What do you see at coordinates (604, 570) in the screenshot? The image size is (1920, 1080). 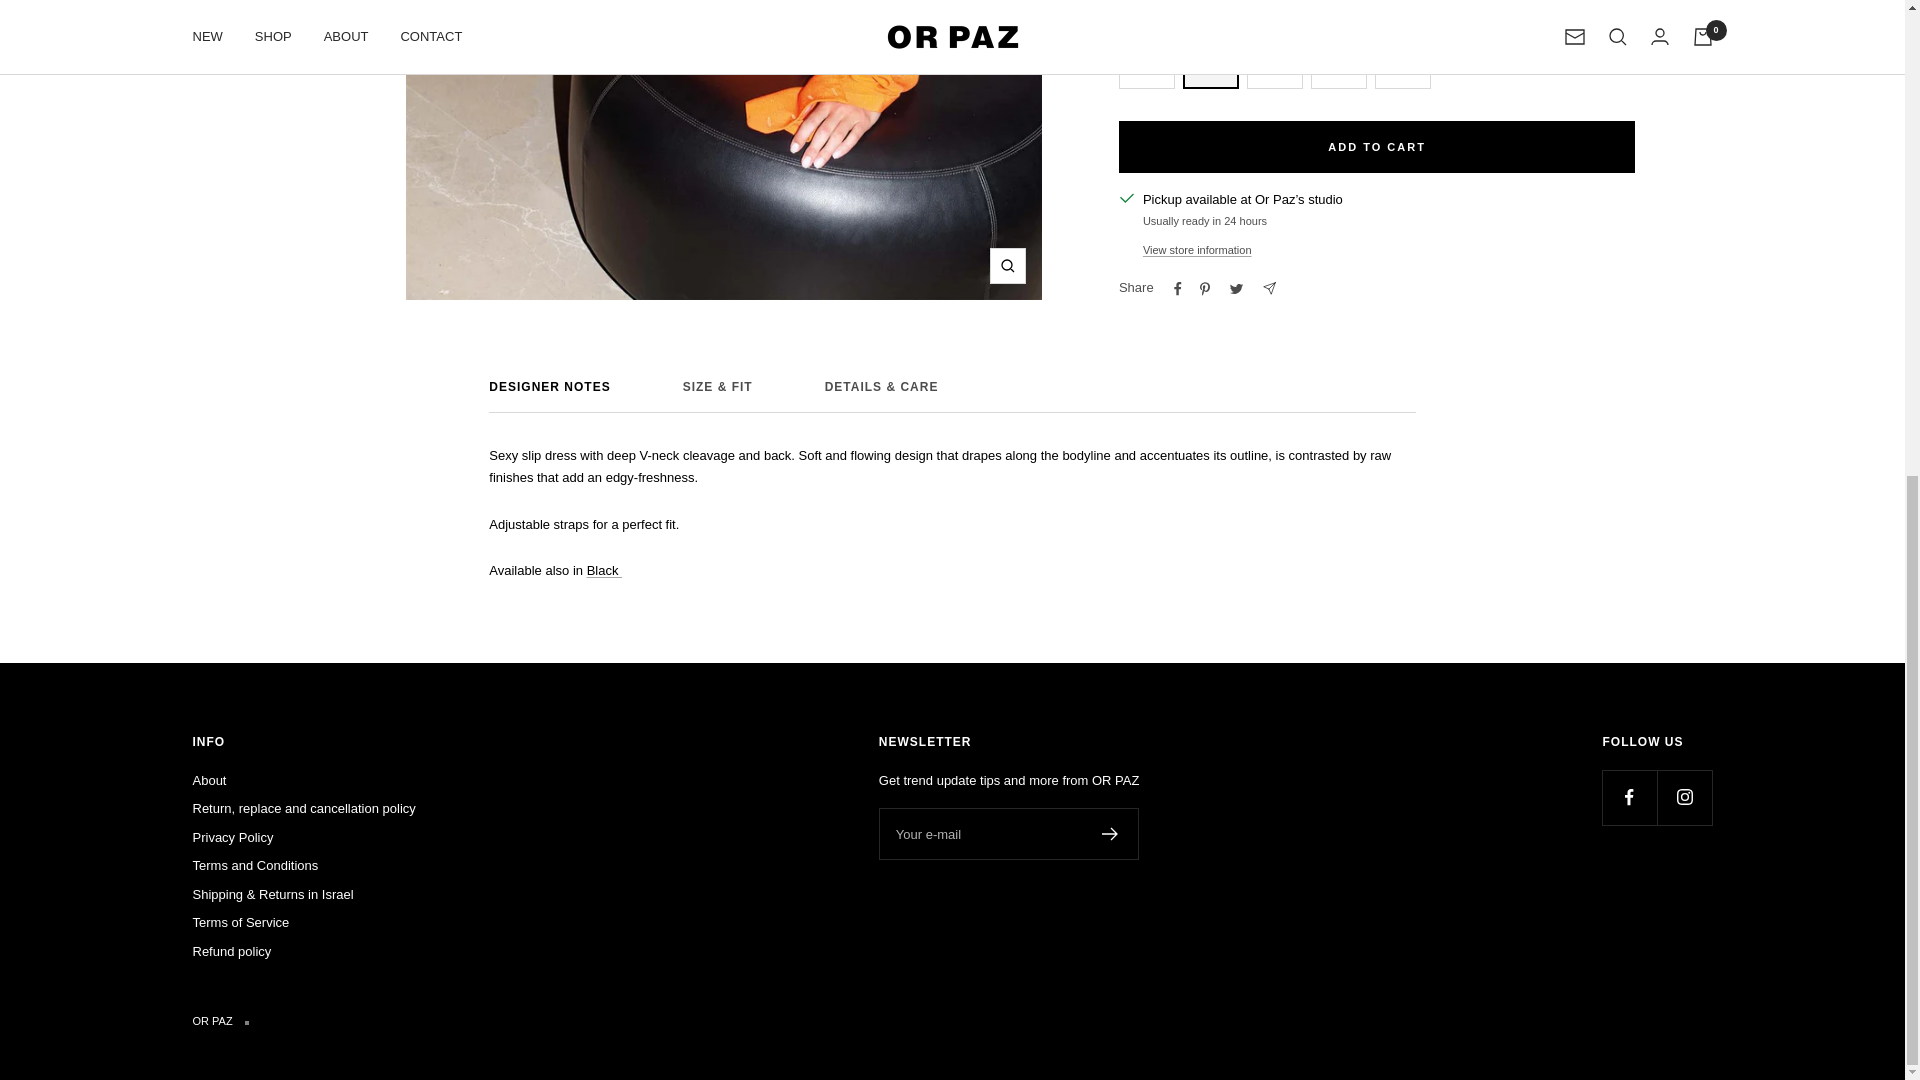 I see `Black` at bounding box center [604, 570].